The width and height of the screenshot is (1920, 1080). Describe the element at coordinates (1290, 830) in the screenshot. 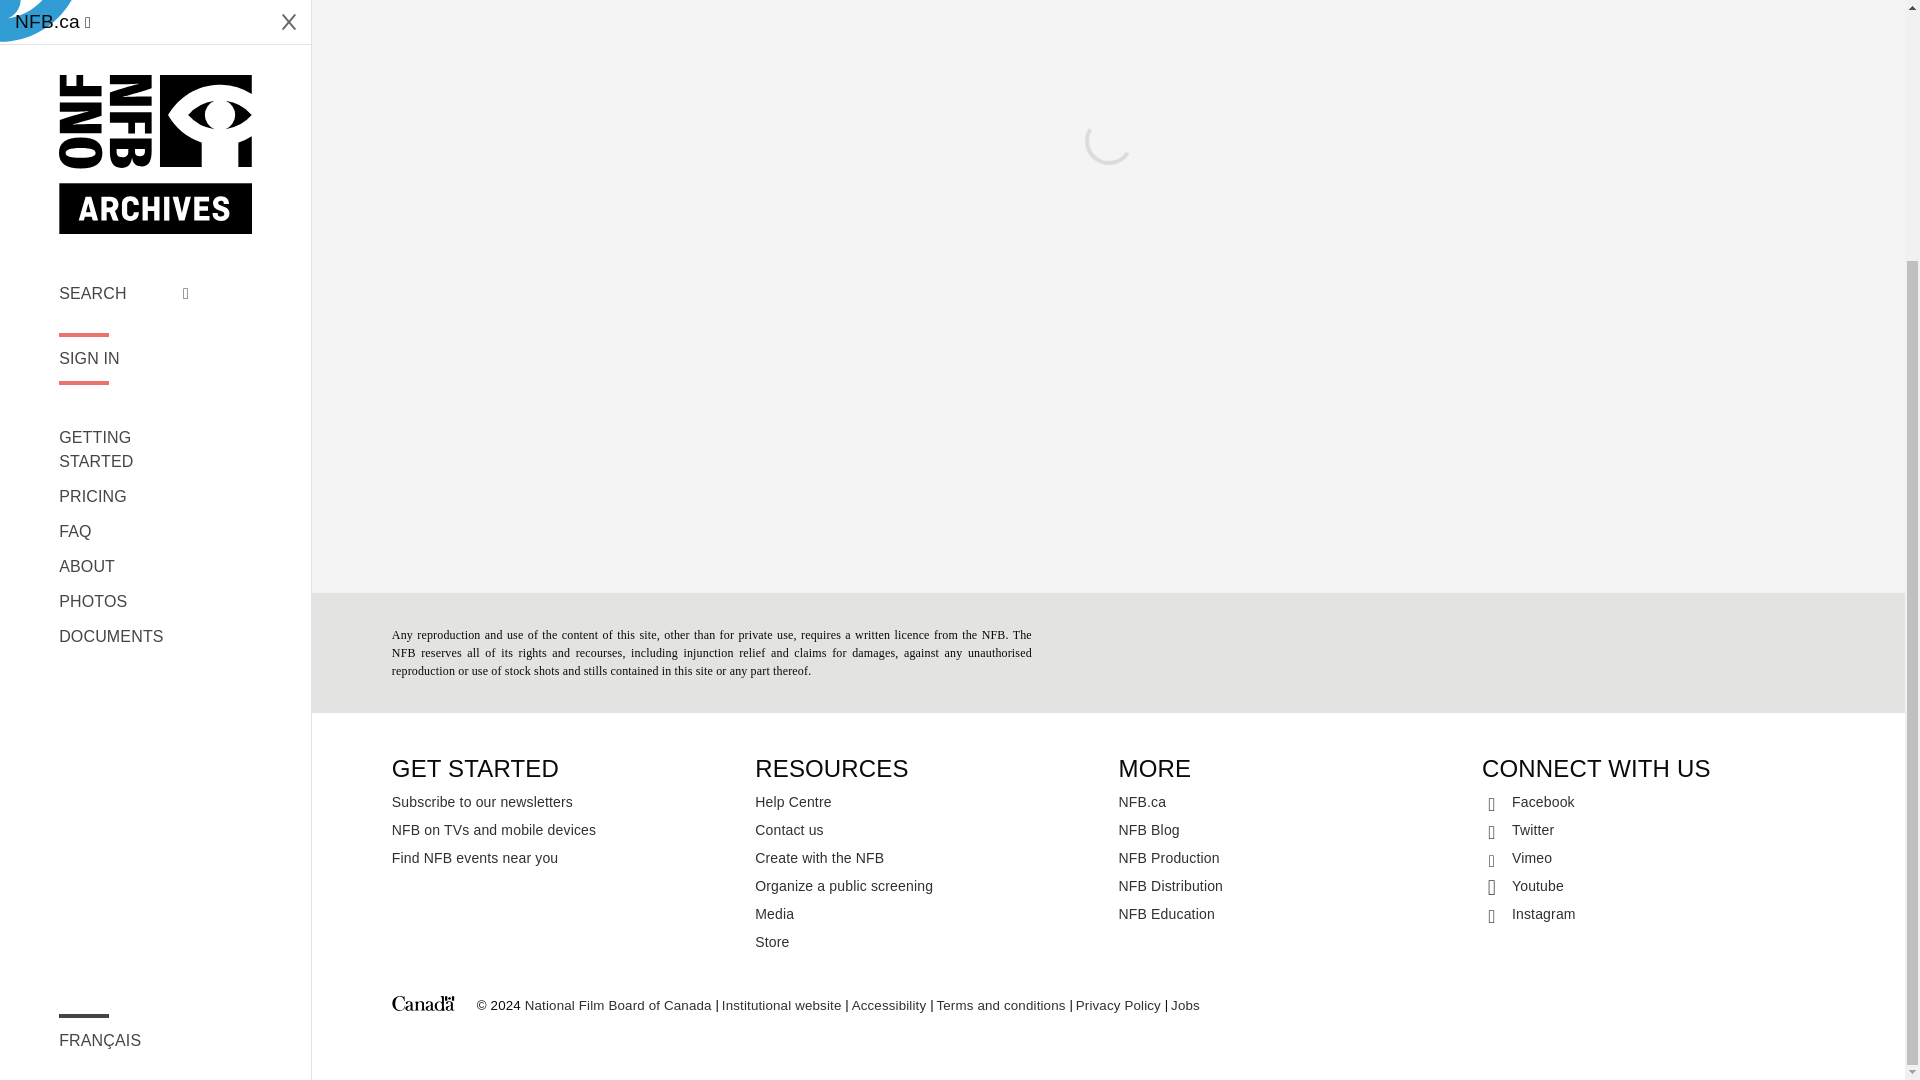

I see `NFB Blog` at that location.